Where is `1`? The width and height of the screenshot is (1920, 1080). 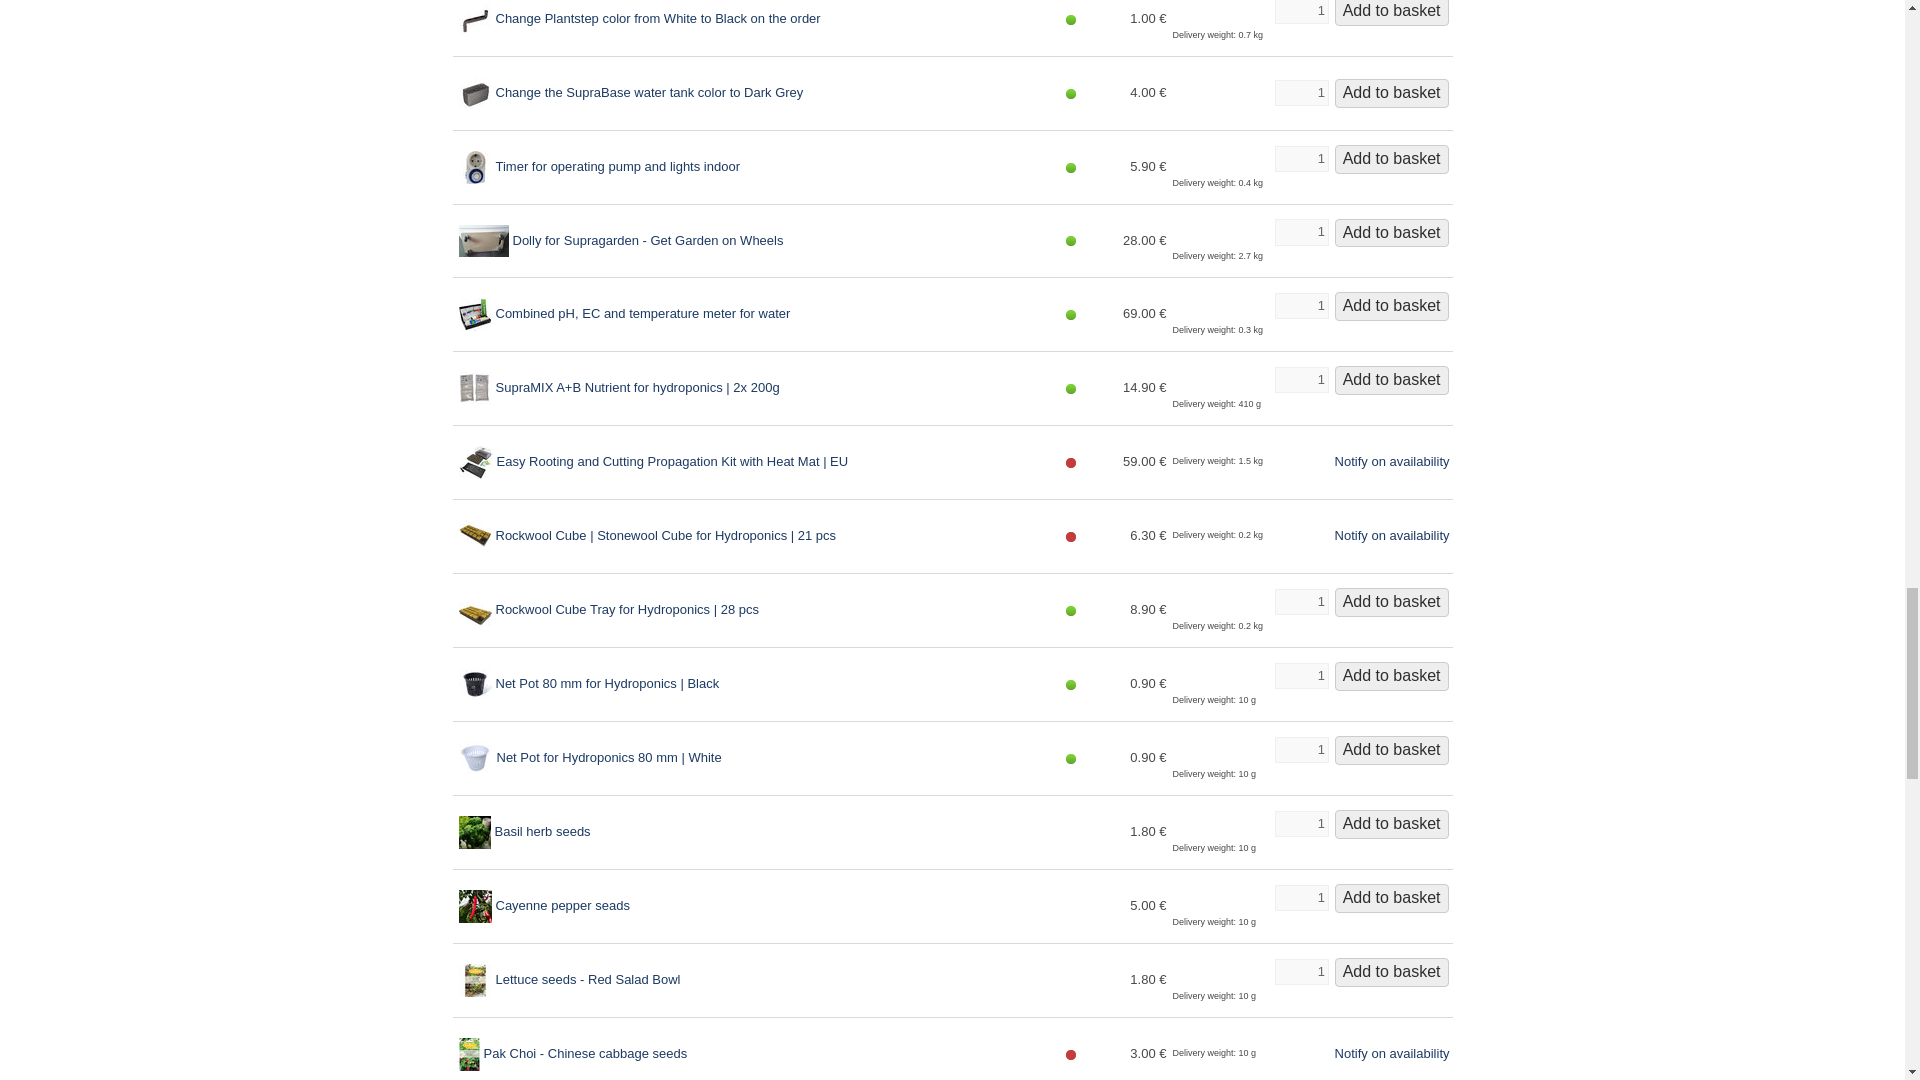 1 is located at coordinates (1301, 92).